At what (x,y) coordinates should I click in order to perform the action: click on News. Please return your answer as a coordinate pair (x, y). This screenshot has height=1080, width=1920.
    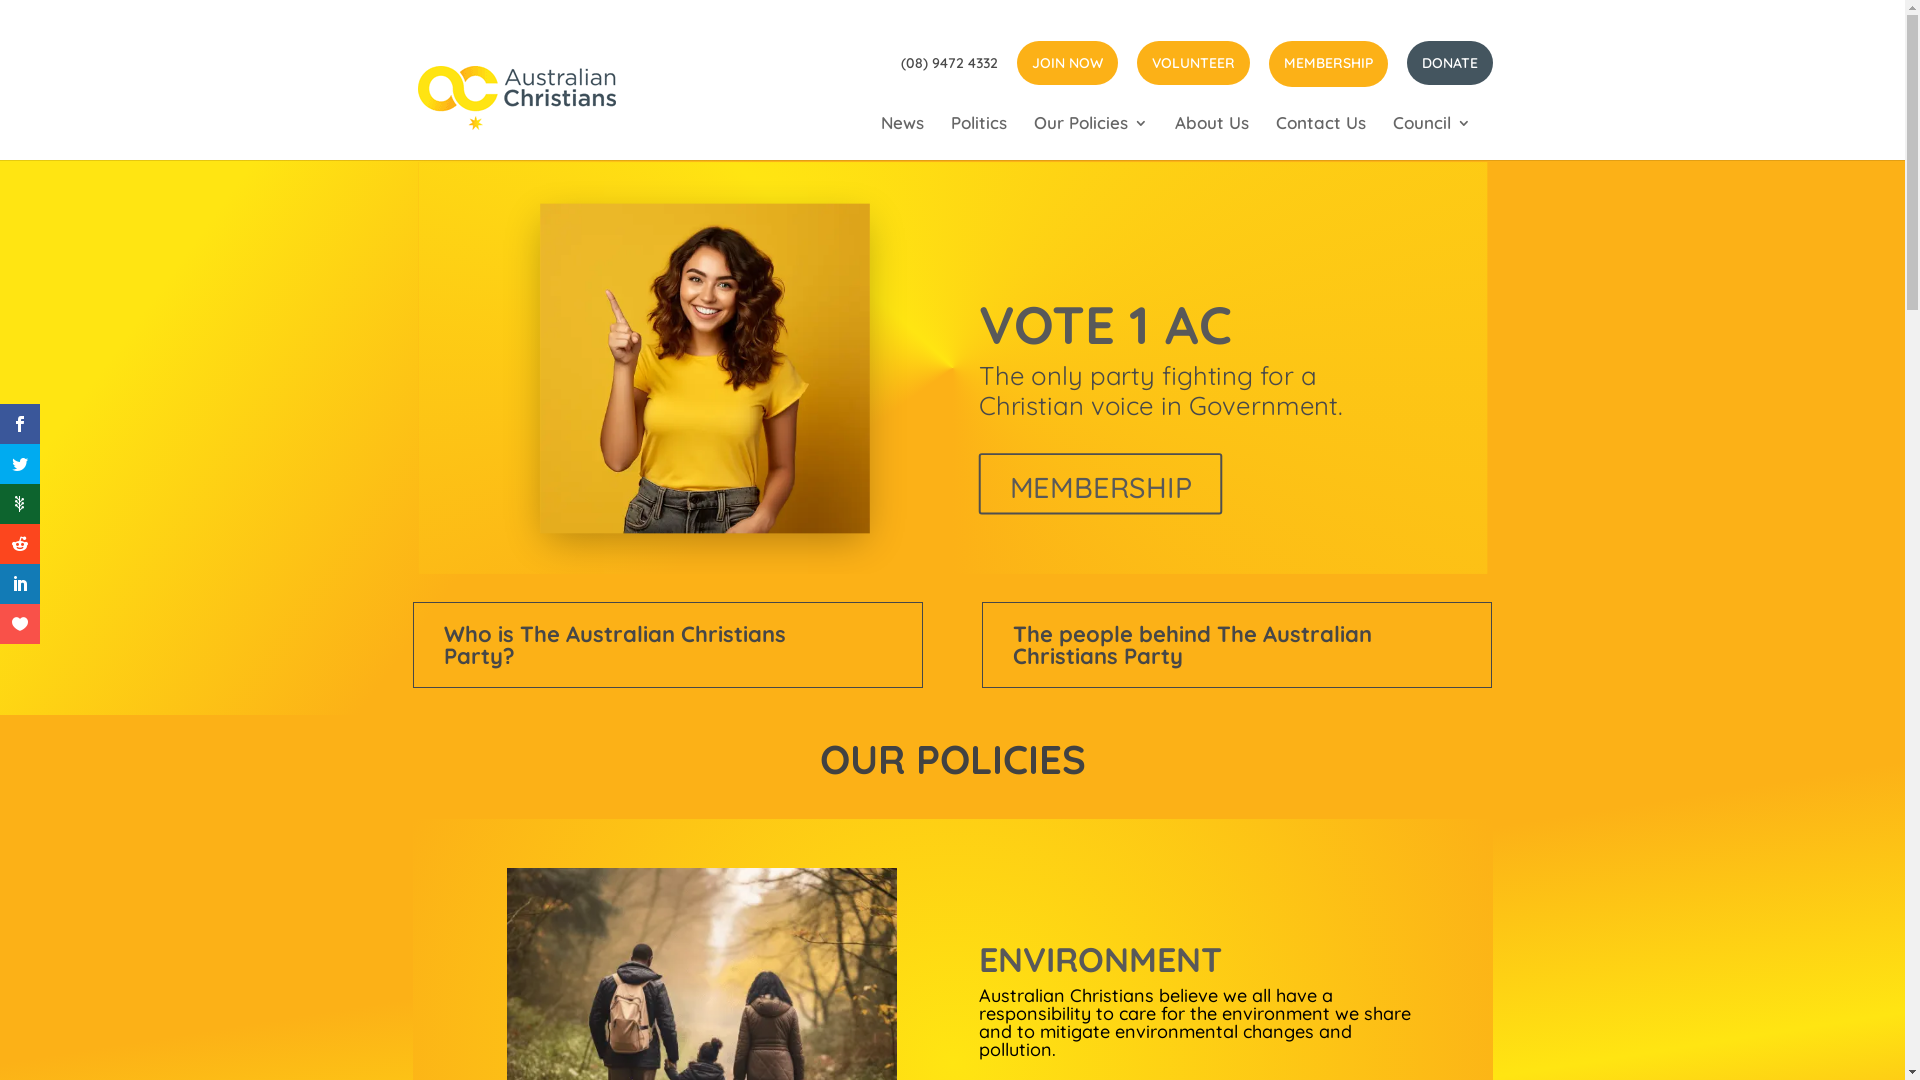
    Looking at the image, I should click on (902, 138).